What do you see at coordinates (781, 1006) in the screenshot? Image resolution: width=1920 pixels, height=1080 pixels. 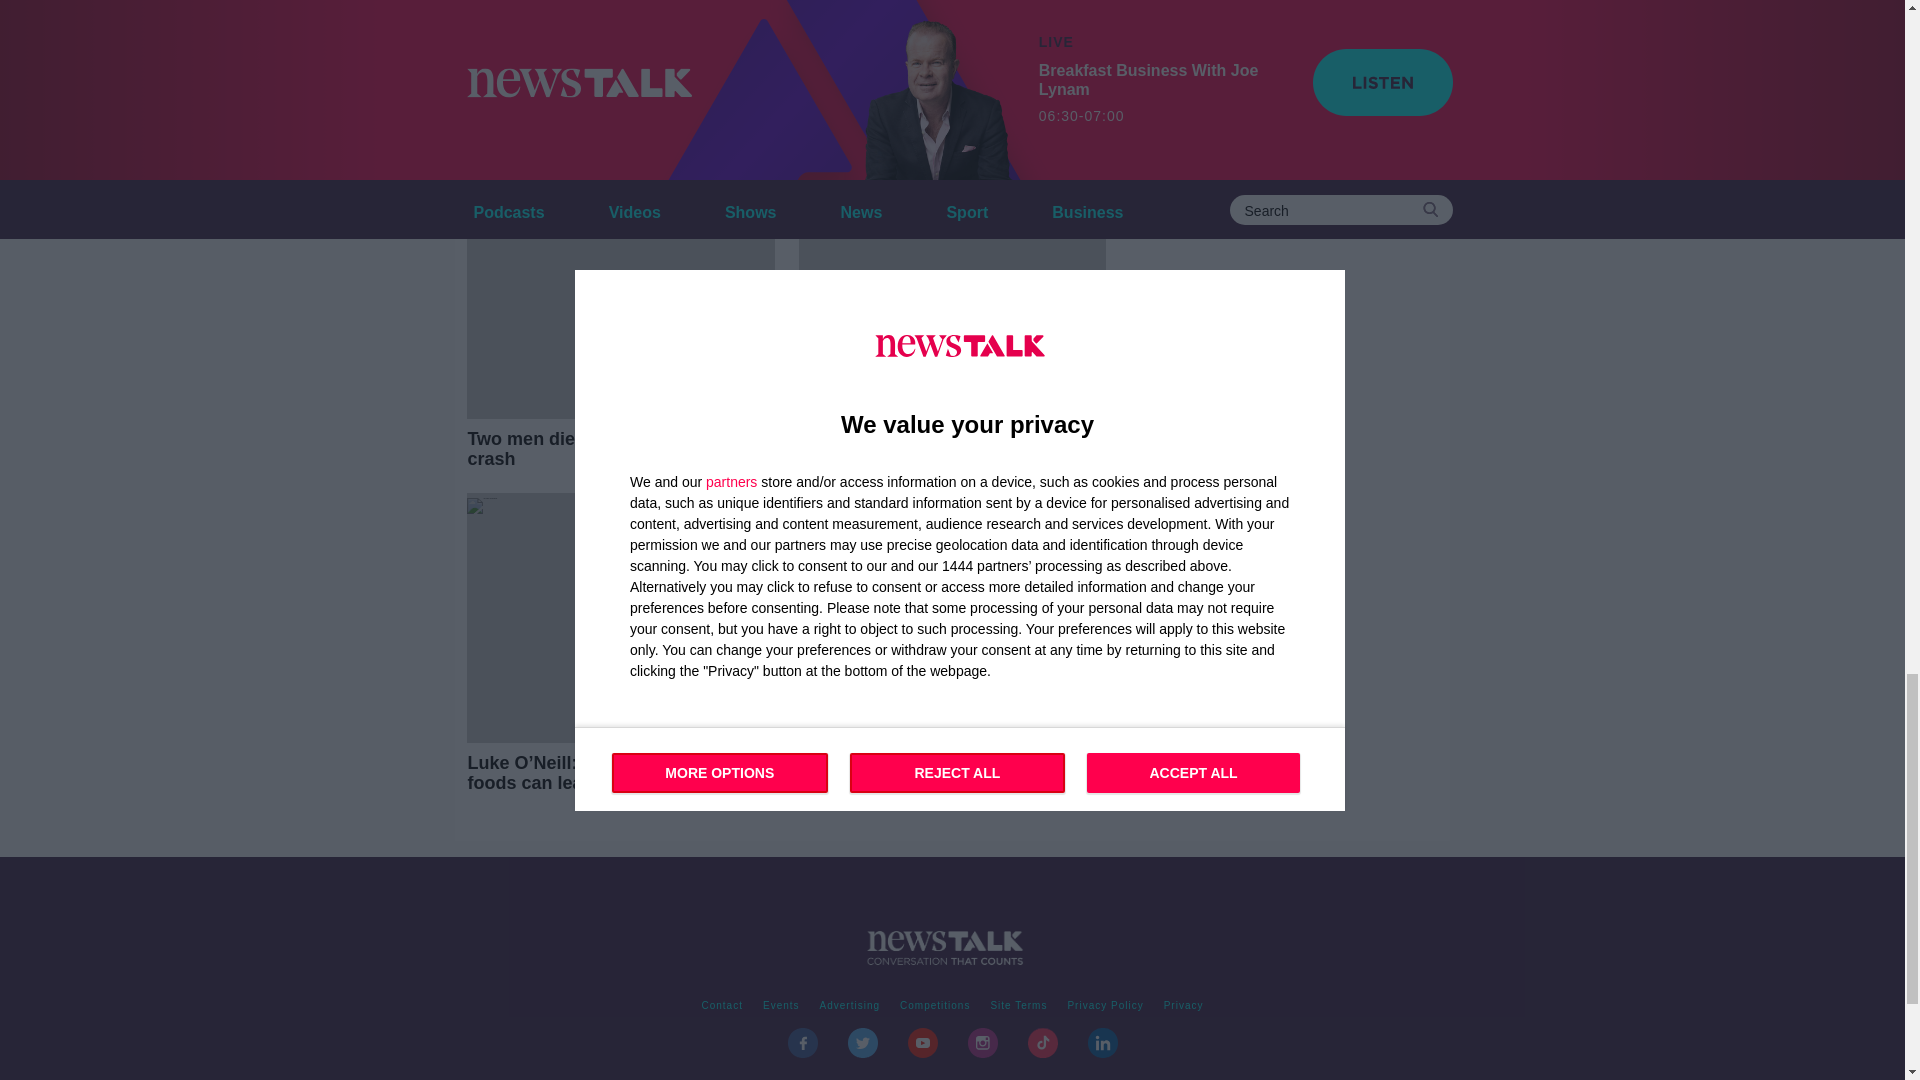 I see `events` at bounding box center [781, 1006].